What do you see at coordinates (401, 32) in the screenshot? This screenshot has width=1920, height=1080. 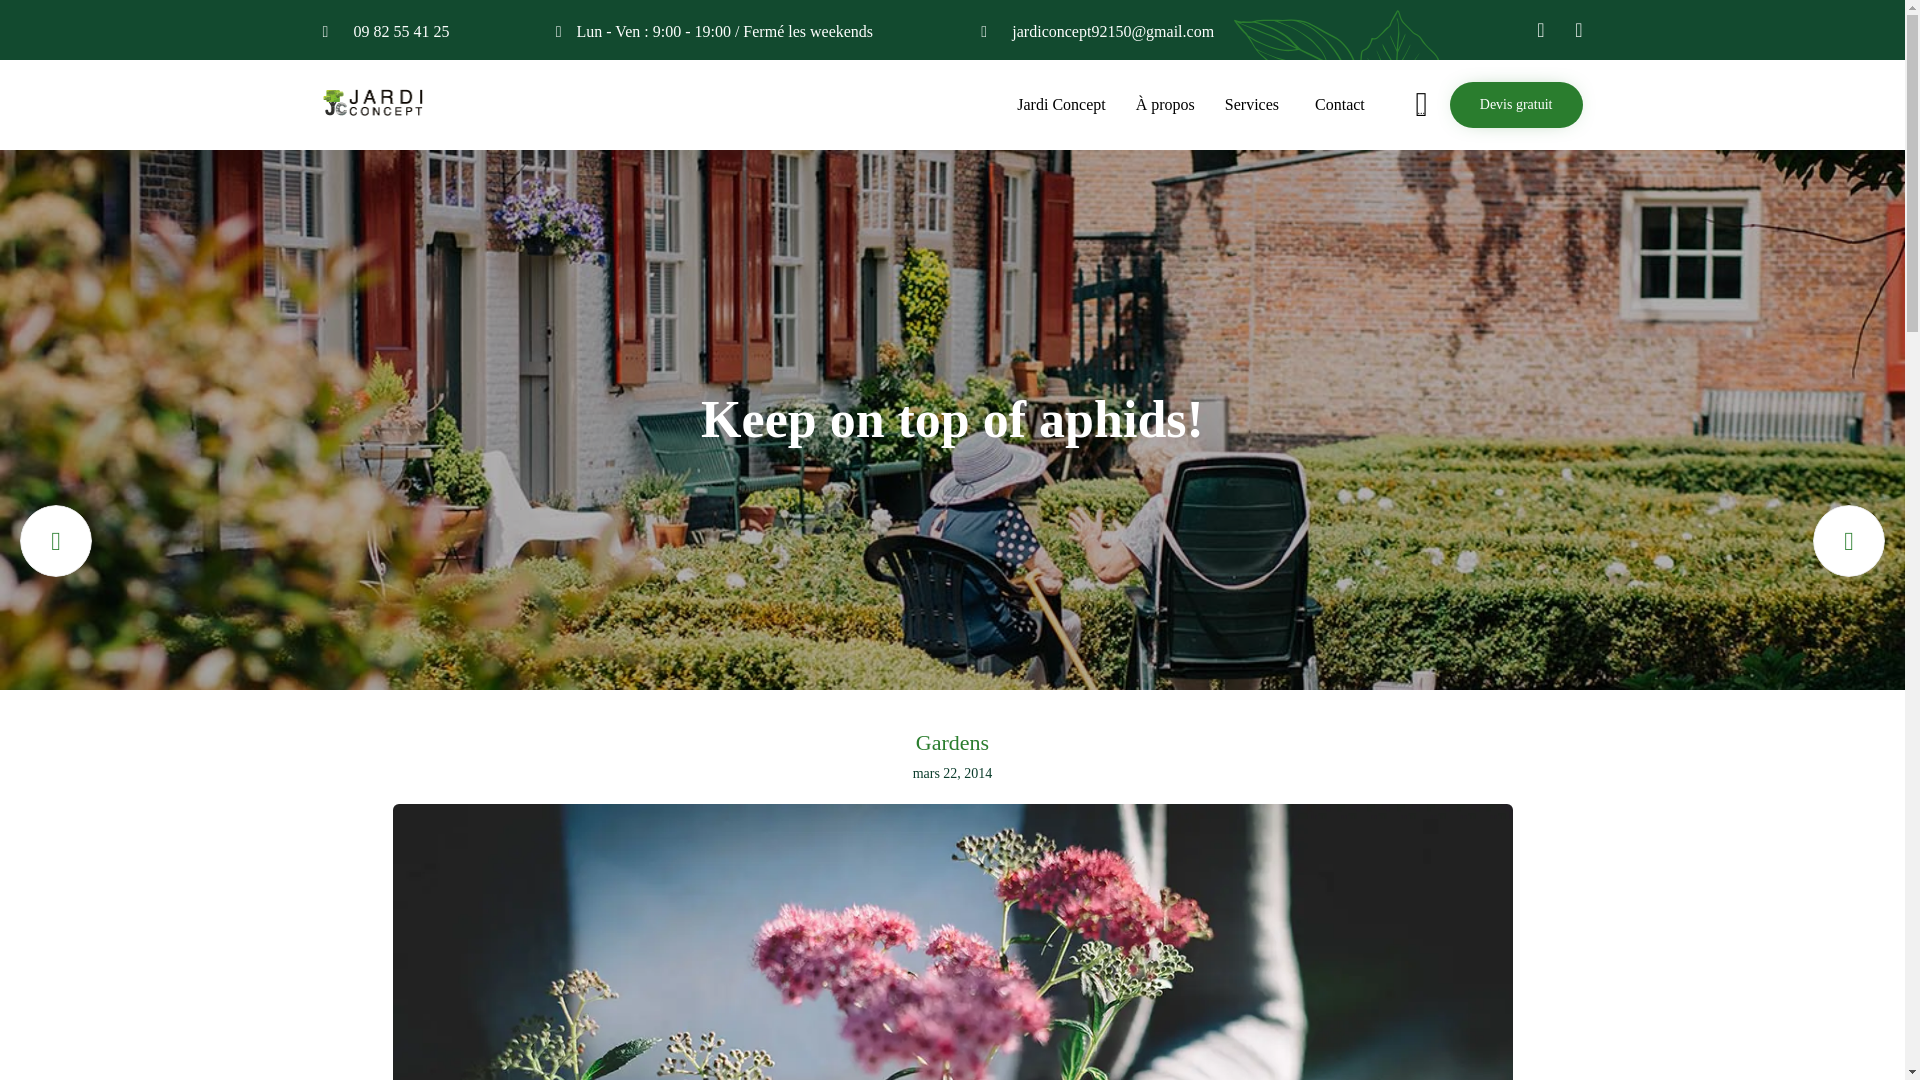 I see `09 82 55 41 25` at bounding box center [401, 32].